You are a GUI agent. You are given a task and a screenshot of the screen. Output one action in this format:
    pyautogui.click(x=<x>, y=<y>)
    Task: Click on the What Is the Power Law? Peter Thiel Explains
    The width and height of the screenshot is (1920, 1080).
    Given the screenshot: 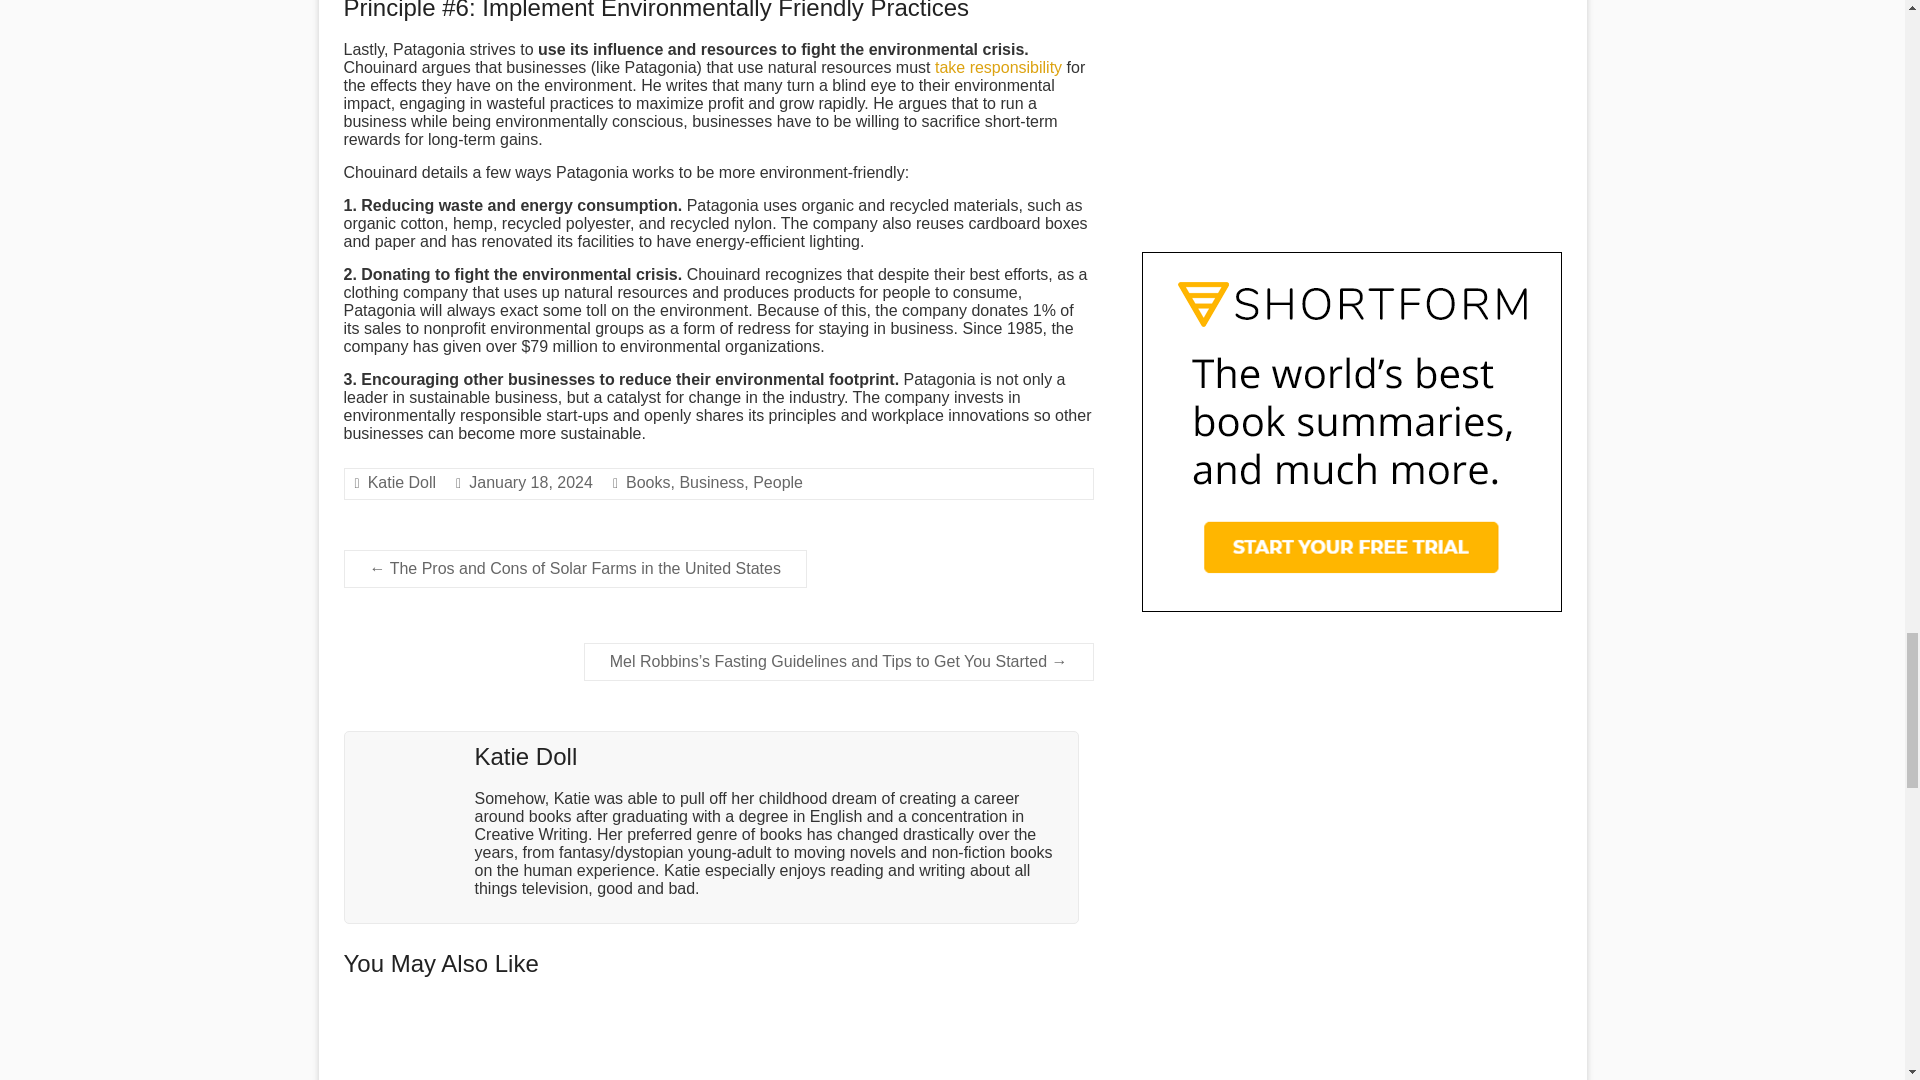 What is the action you would take?
    pyautogui.click(x=456, y=1044)
    